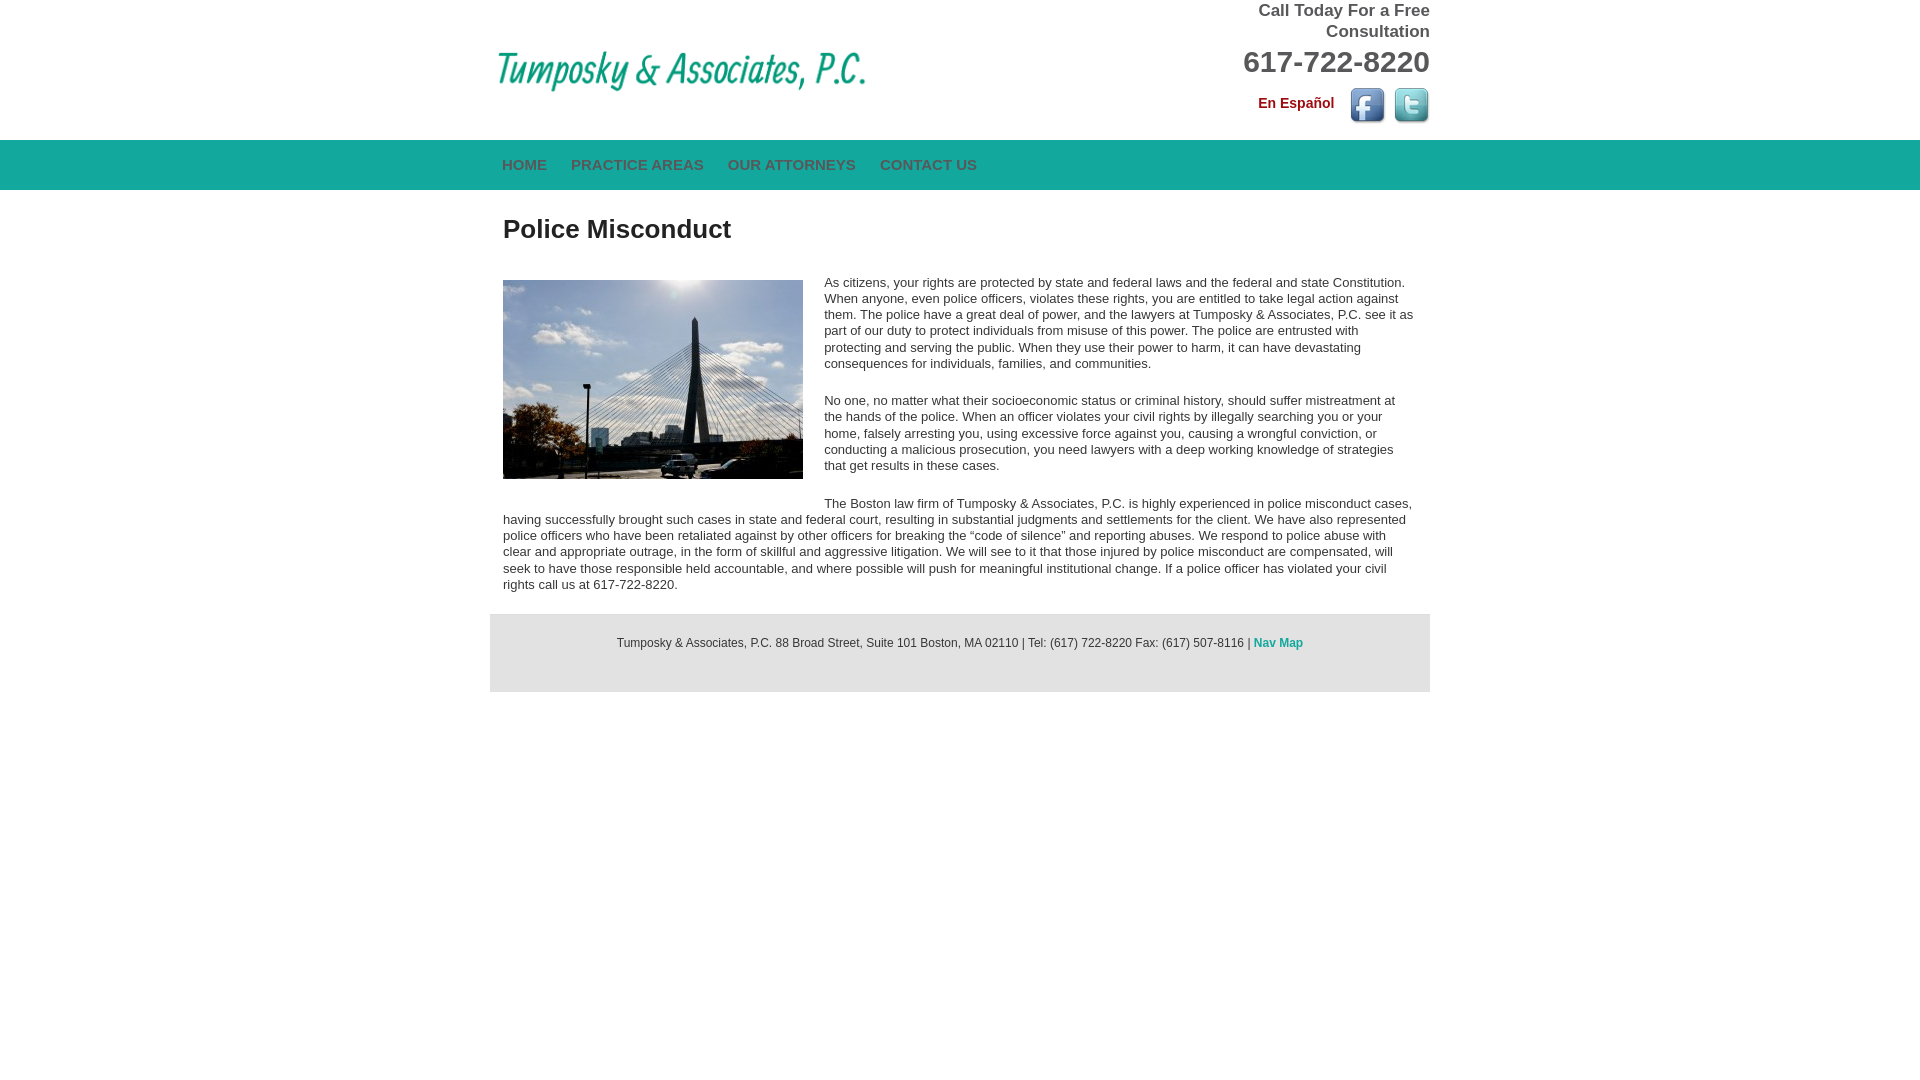  What do you see at coordinates (1278, 643) in the screenshot?
I see `Nav Map` at bounding box center [1278, 643].